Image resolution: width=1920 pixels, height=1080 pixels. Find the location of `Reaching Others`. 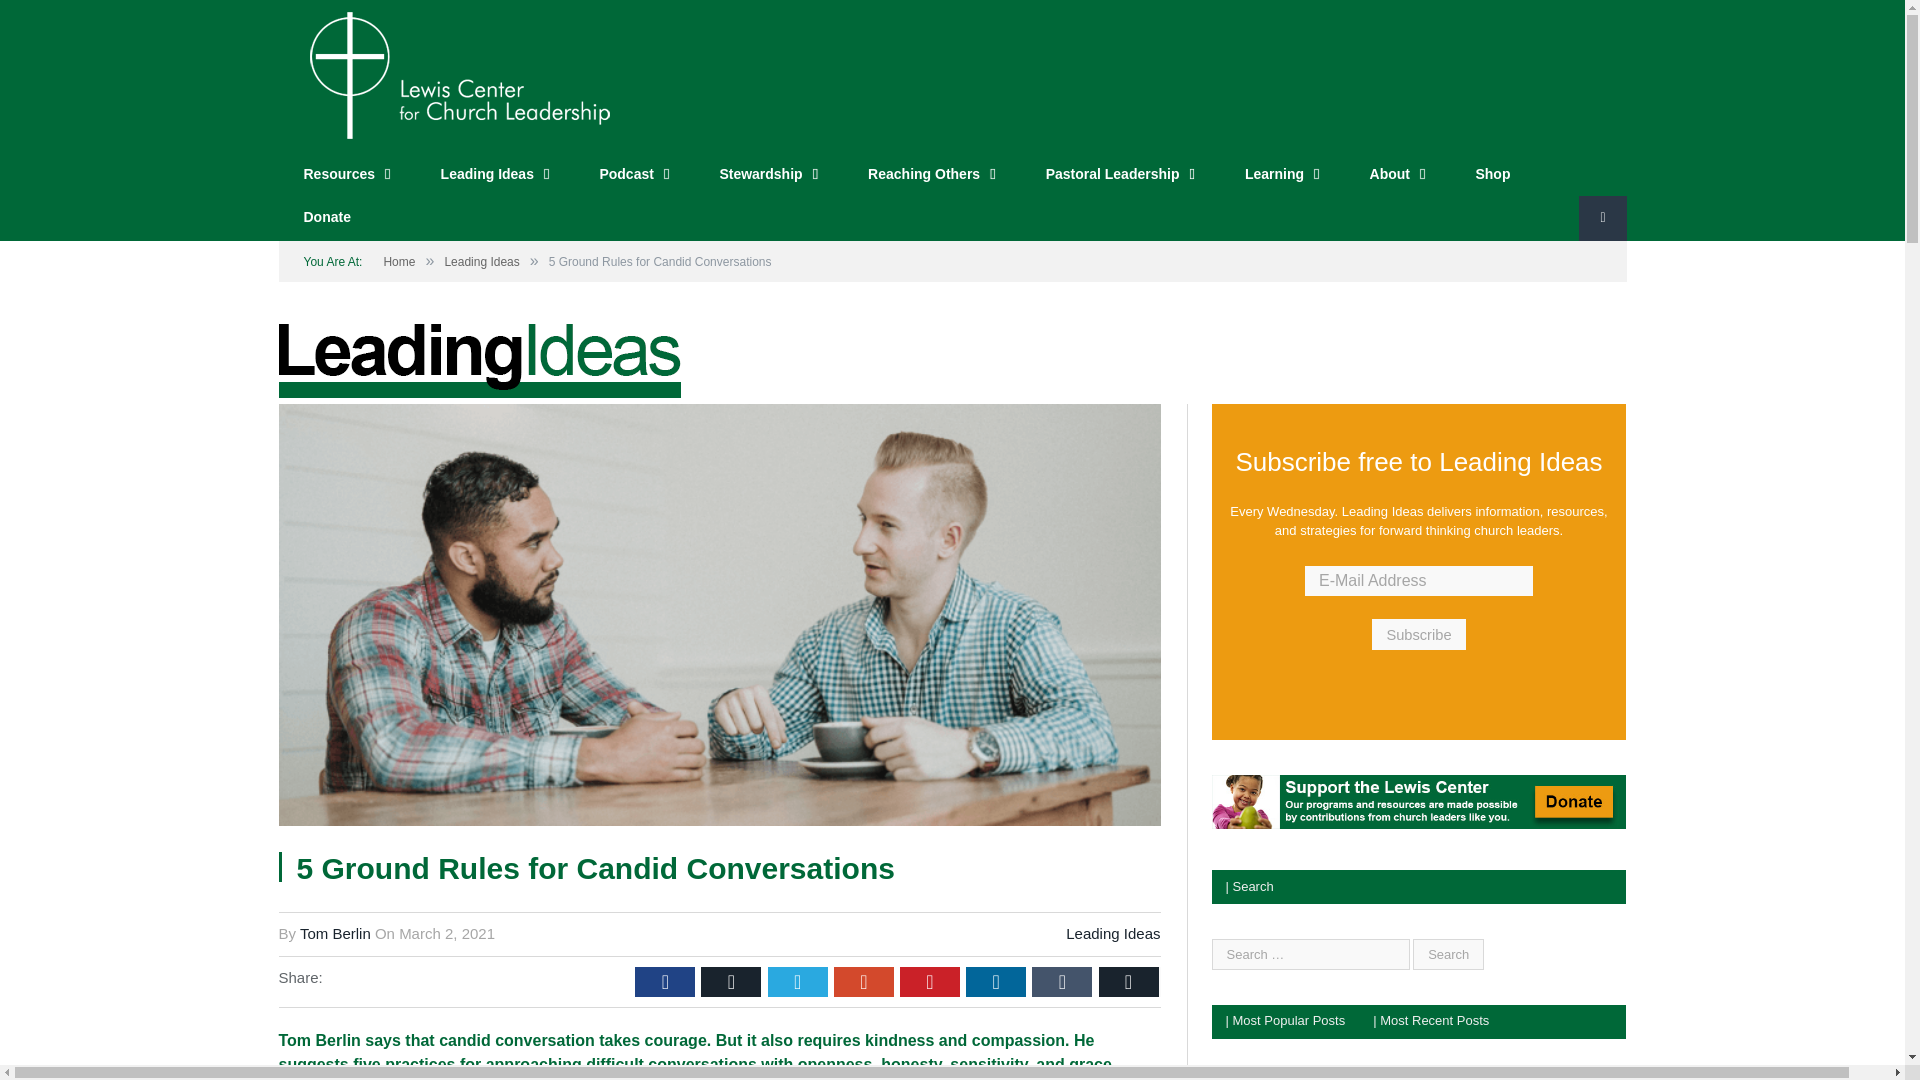

Reaching Others is located at coordinates (932, 175).